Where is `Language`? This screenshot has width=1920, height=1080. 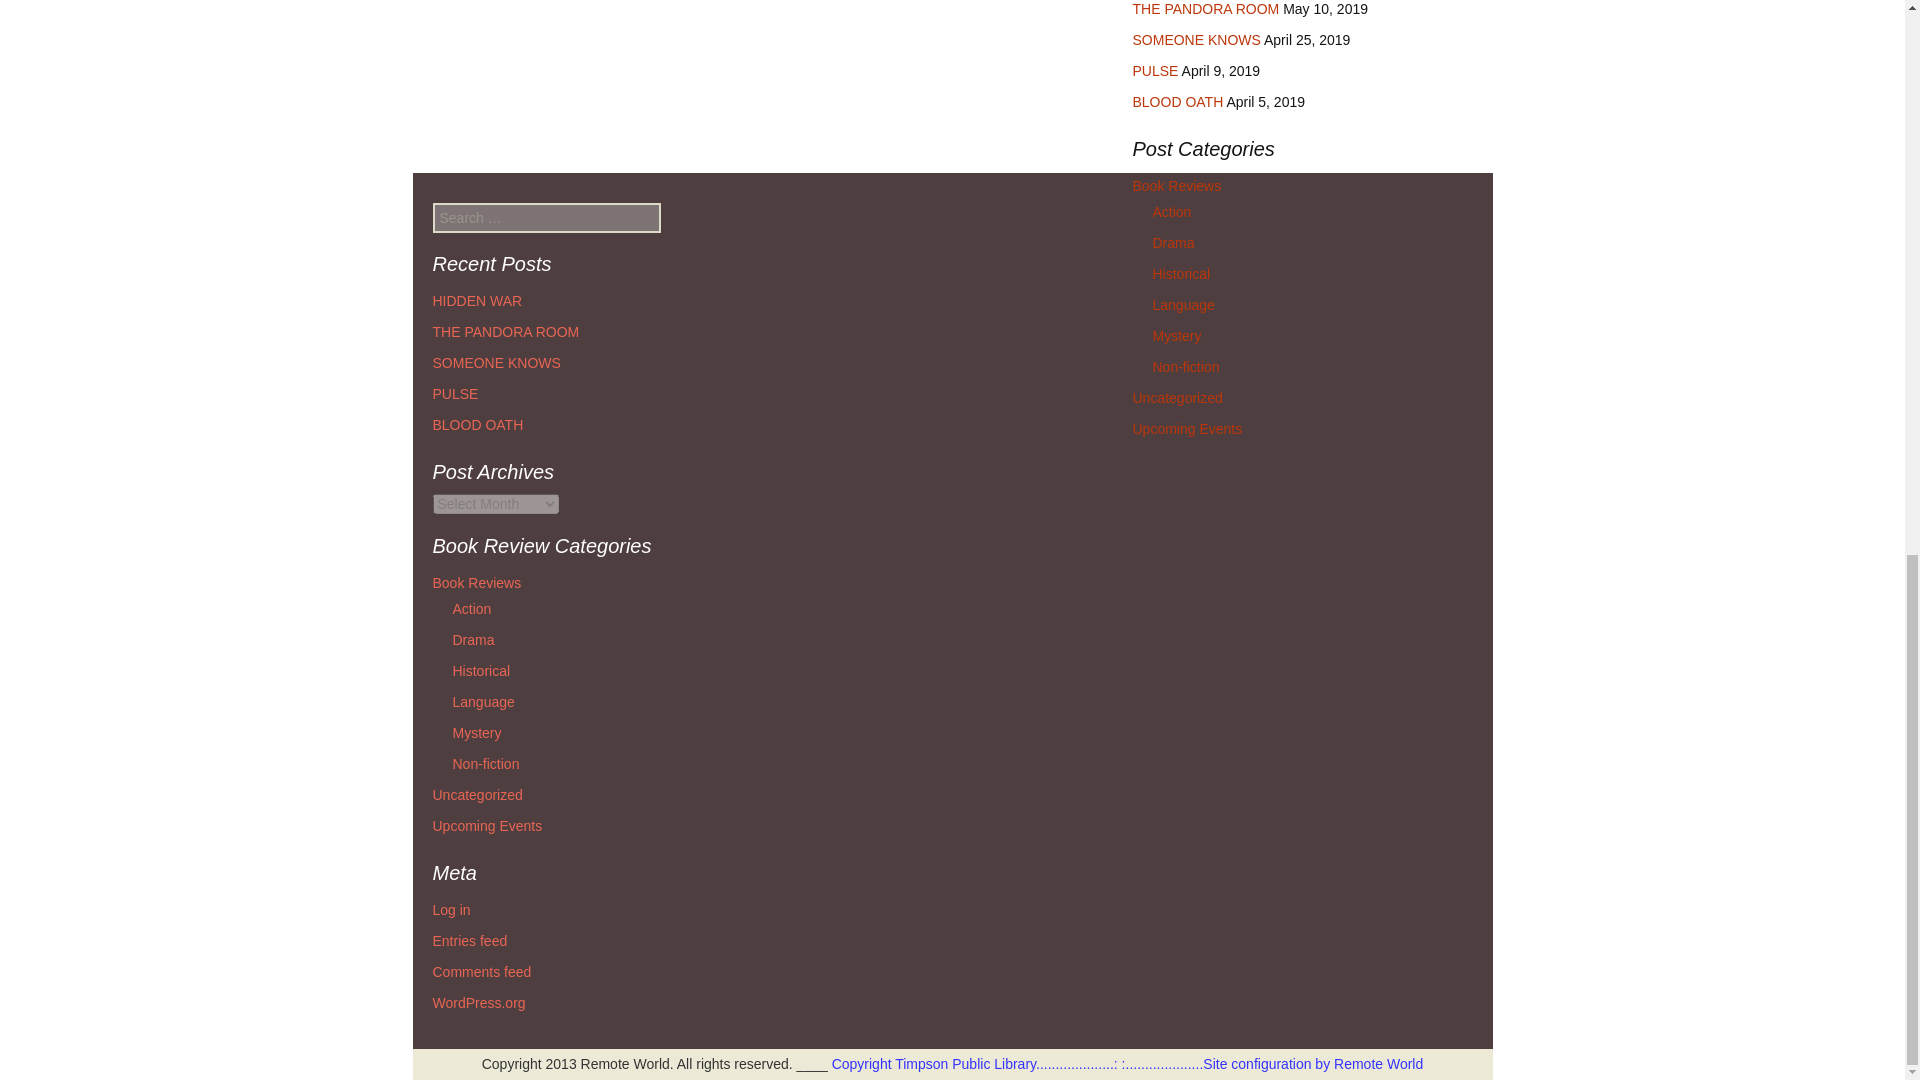 Language is located at coordinates (1182, 305).